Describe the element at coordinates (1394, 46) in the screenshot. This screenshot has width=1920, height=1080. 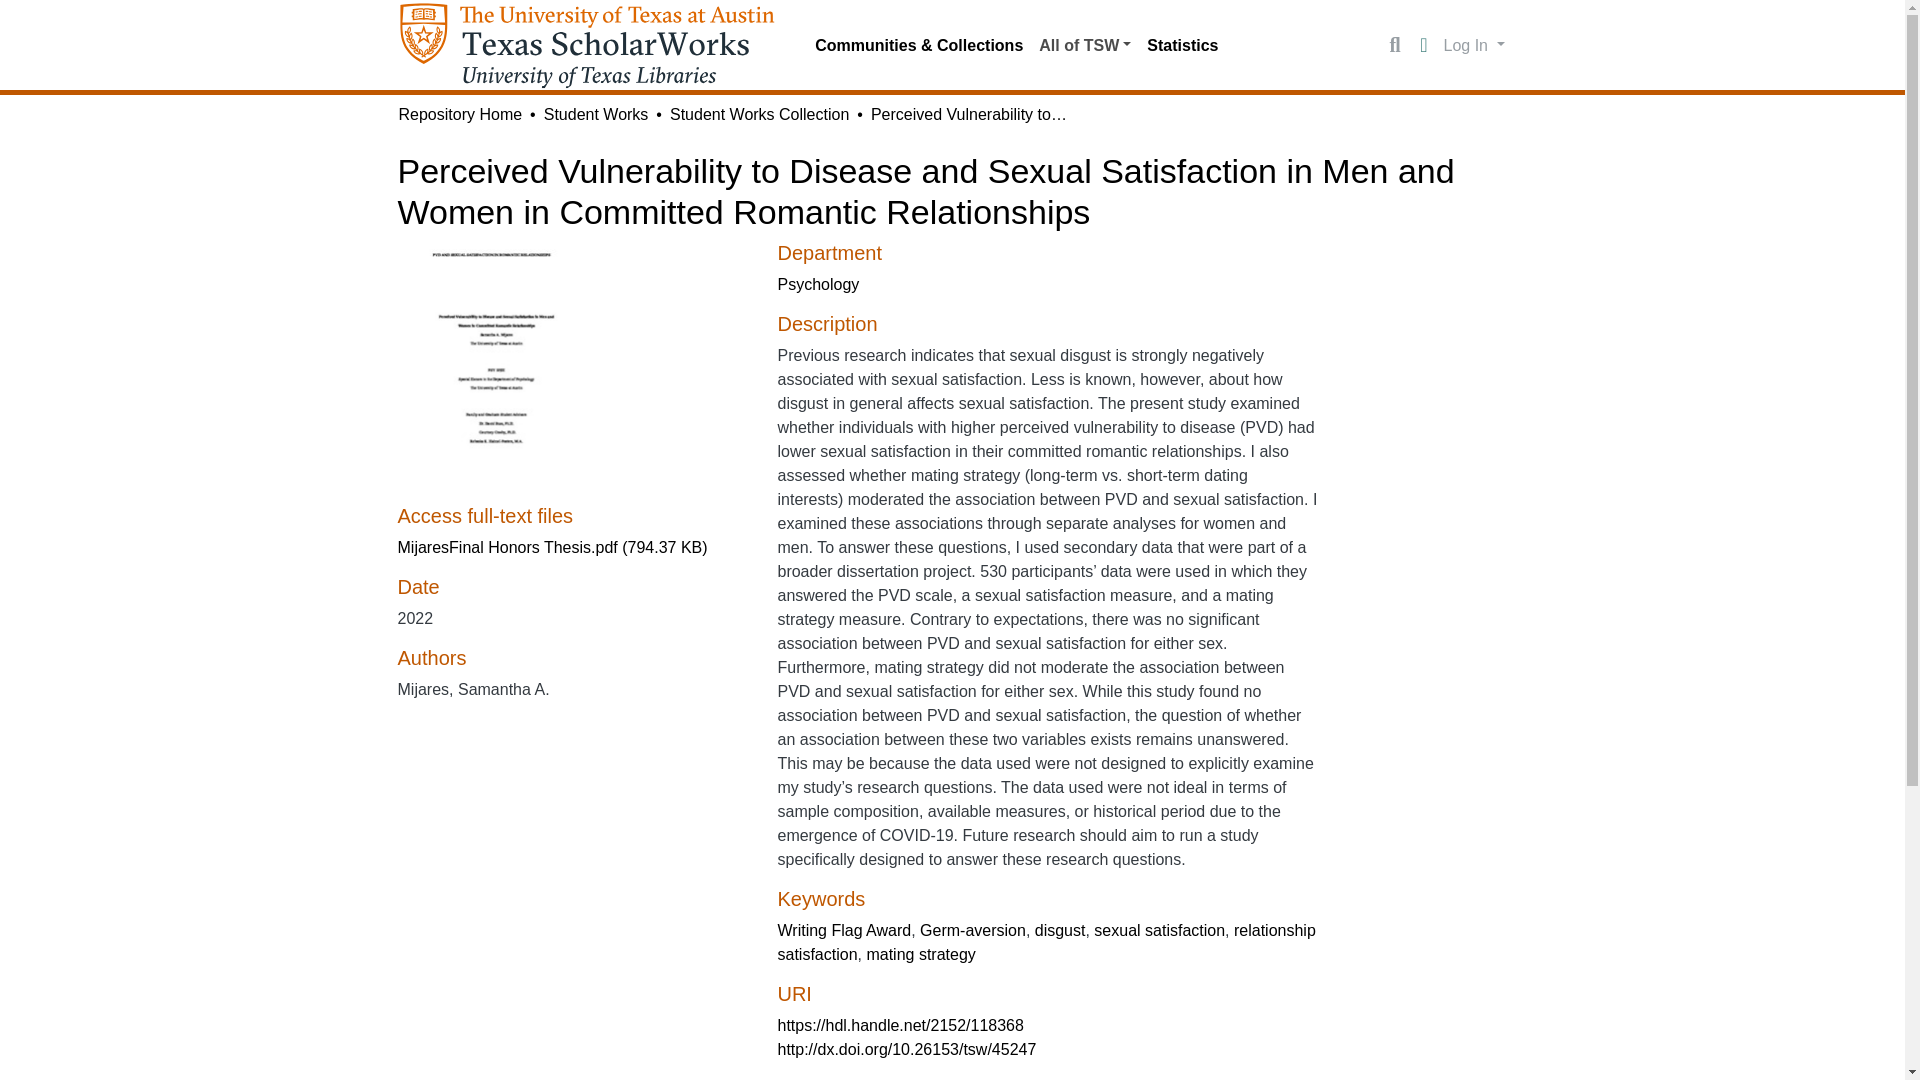
I see `Search` at that location.